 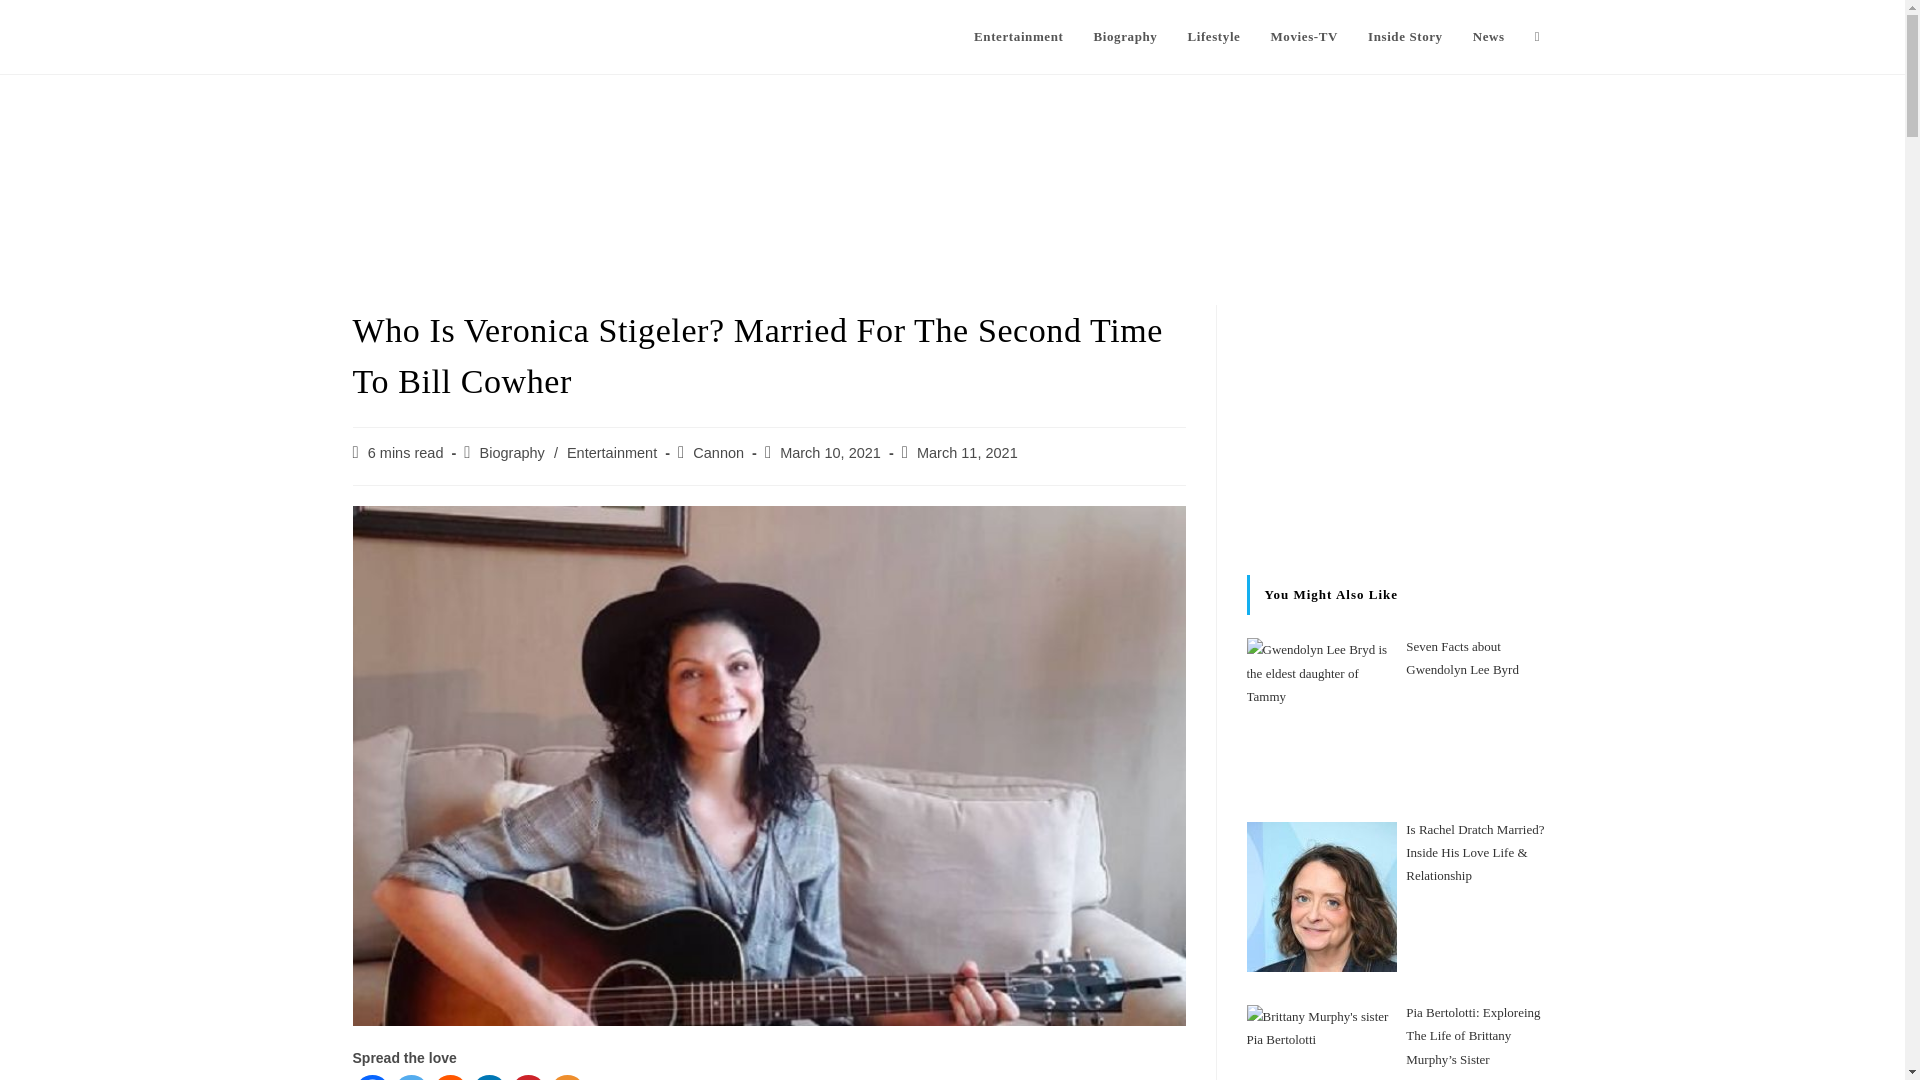 What do you see at coordinates (419, 35) in the screenshot?
I see `CelebSuburb` at bounding box center [419, 35].